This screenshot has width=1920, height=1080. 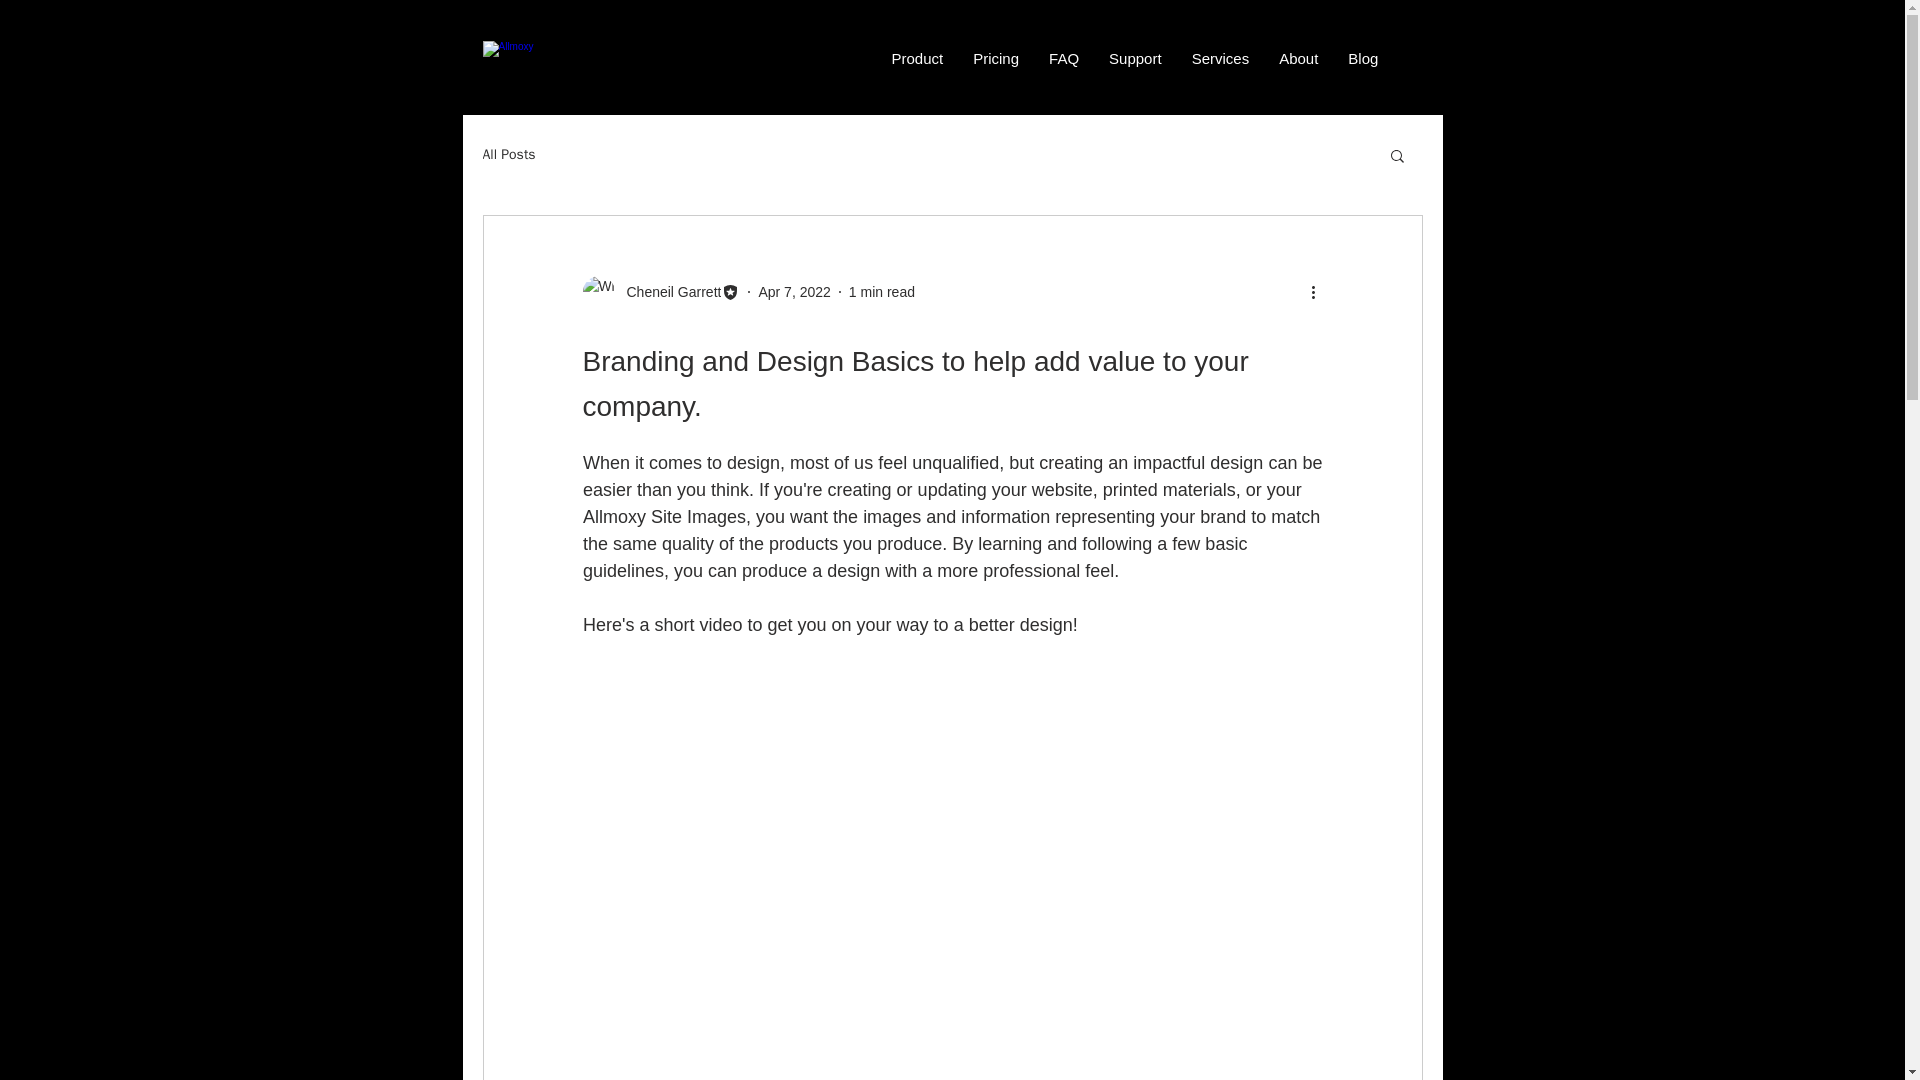 What do you see at coordinates (1298, 61) in the screenshot?
I see `About` at bounding box center [1298, 61].